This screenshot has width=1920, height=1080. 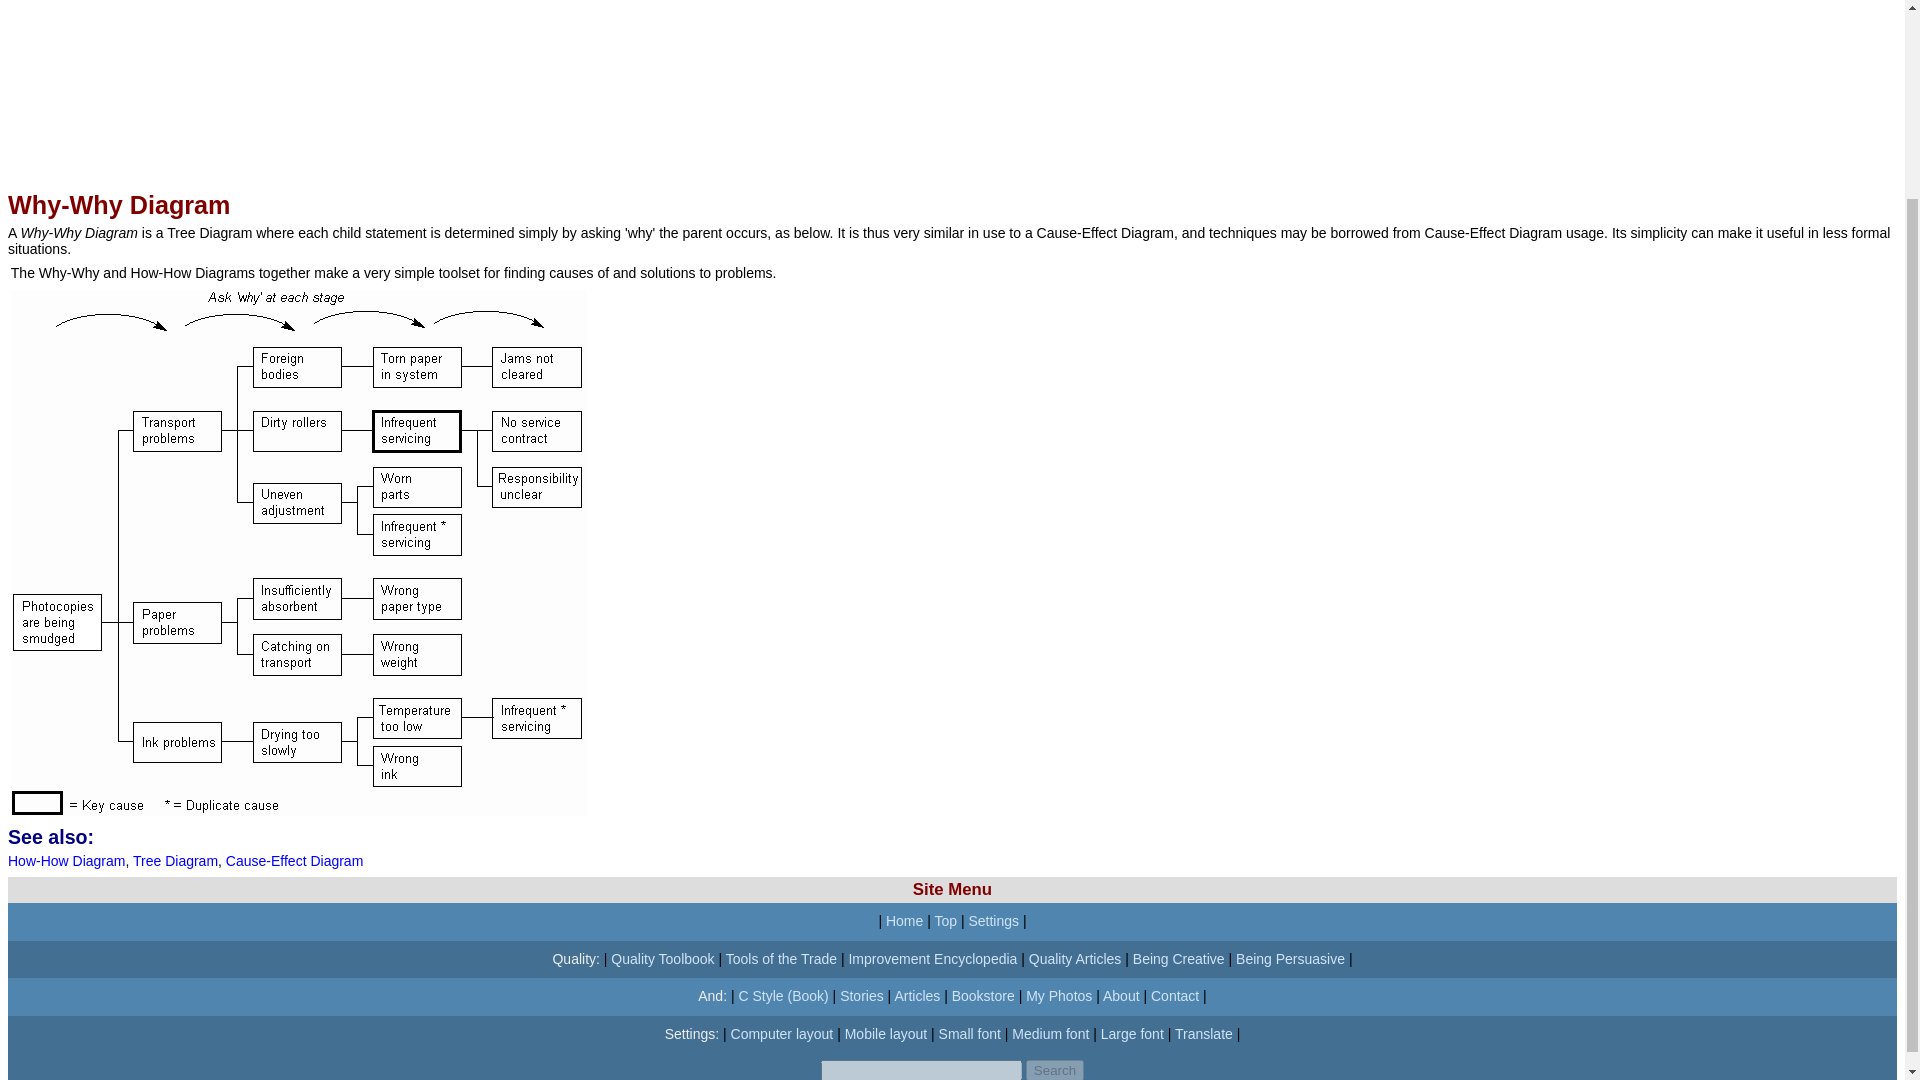 What do you see at coordinates (904, 920) in the screenshot?
I see `Home` at bounding box center [904, 920].